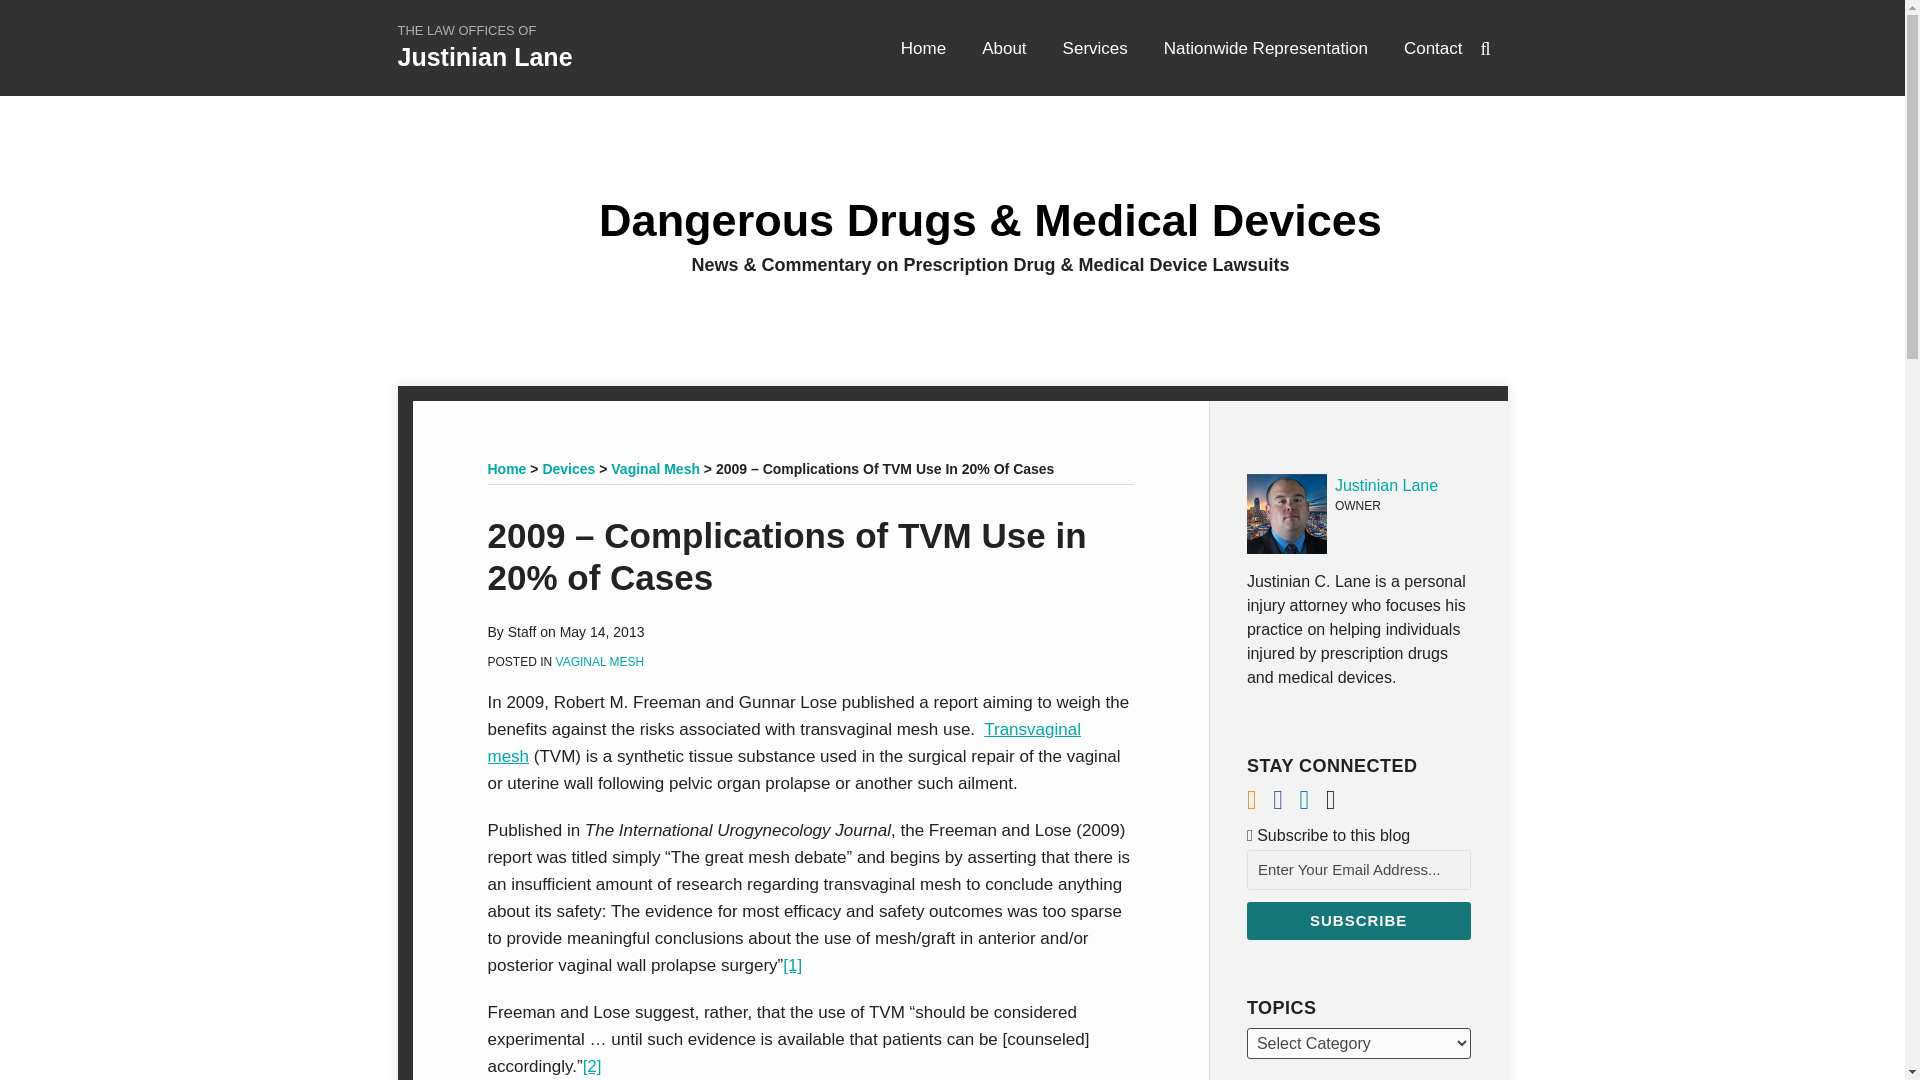 The image size is (1920, 1080). What do you see at coordinates (655, 469) in the screenshot?
I see `Vaginal Mesh` at bounding box center [655, 469].